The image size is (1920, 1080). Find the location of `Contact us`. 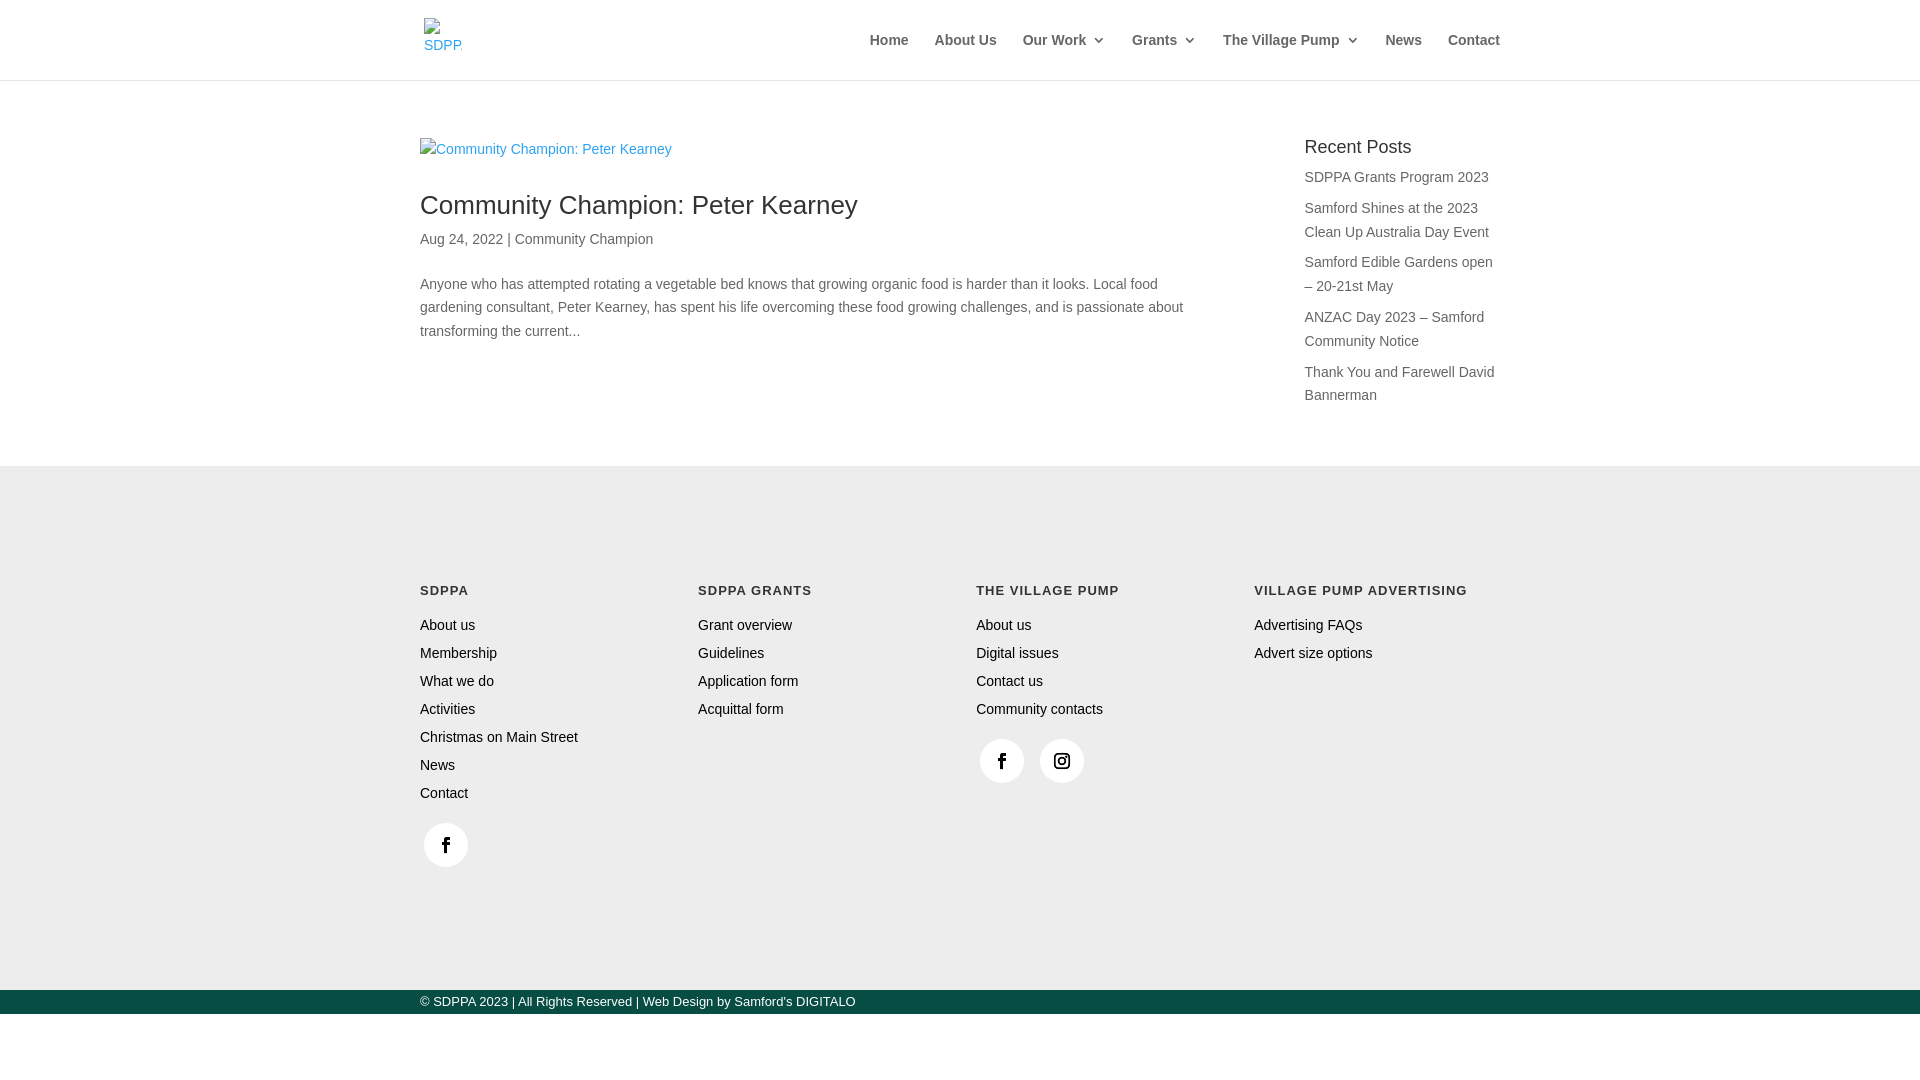

Contact us is located at coordinates (1010, 681).